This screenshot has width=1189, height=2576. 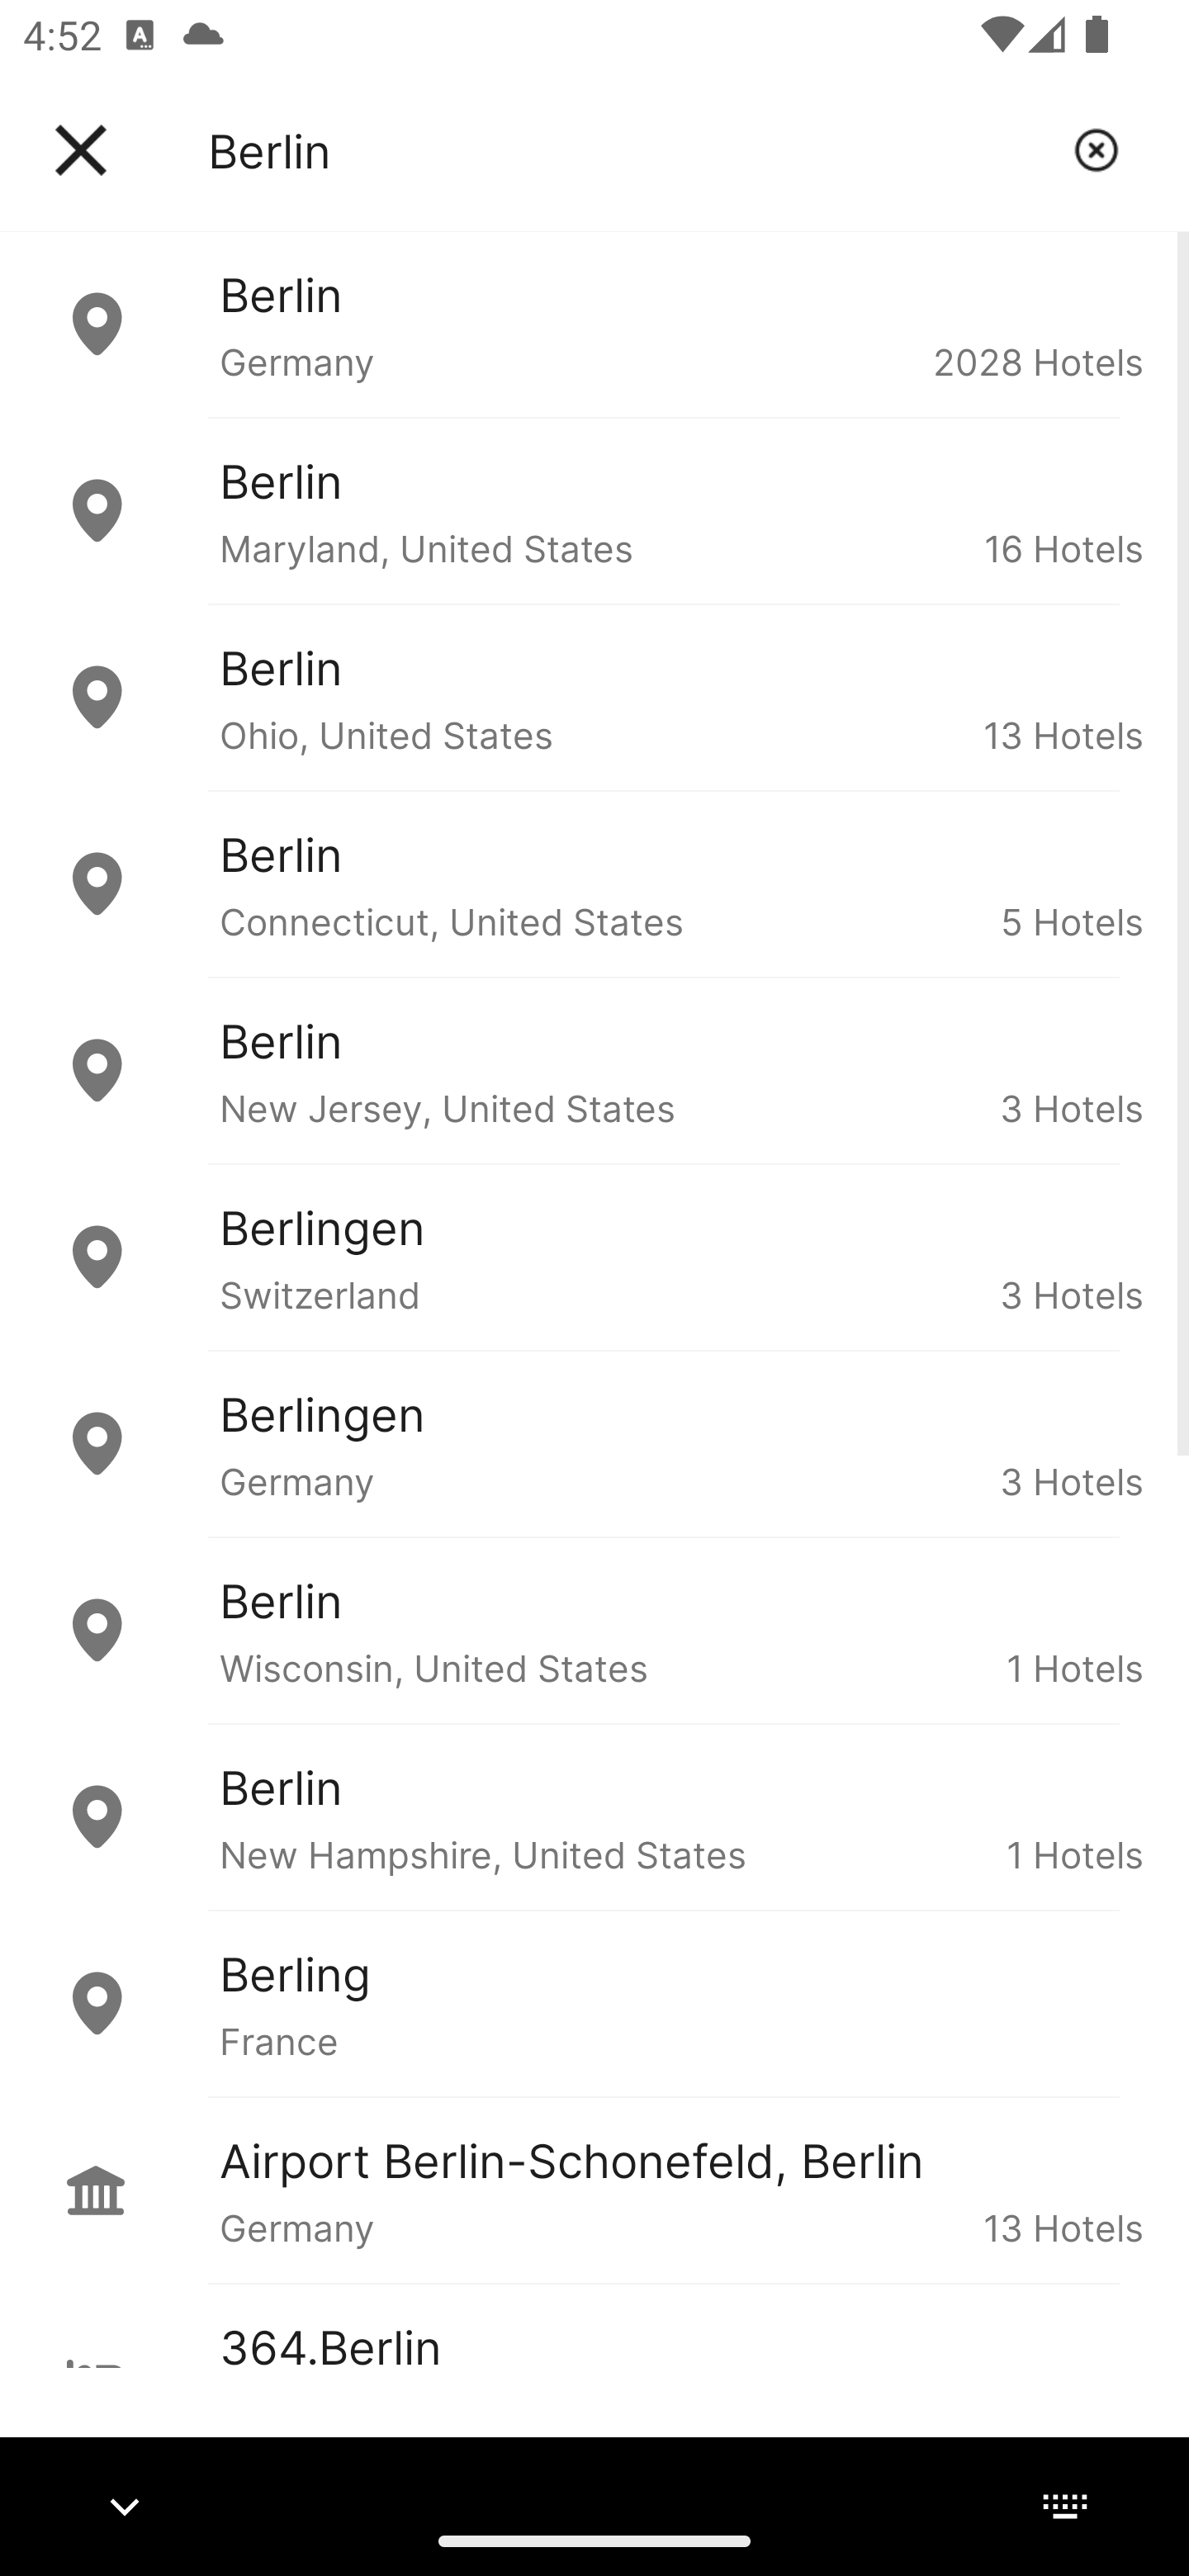 What do you see at coordinates (594, 510) in the screenshot?
I see `Berlin Maryland, United States 16 Hotels` at bounding box center [594, 510].